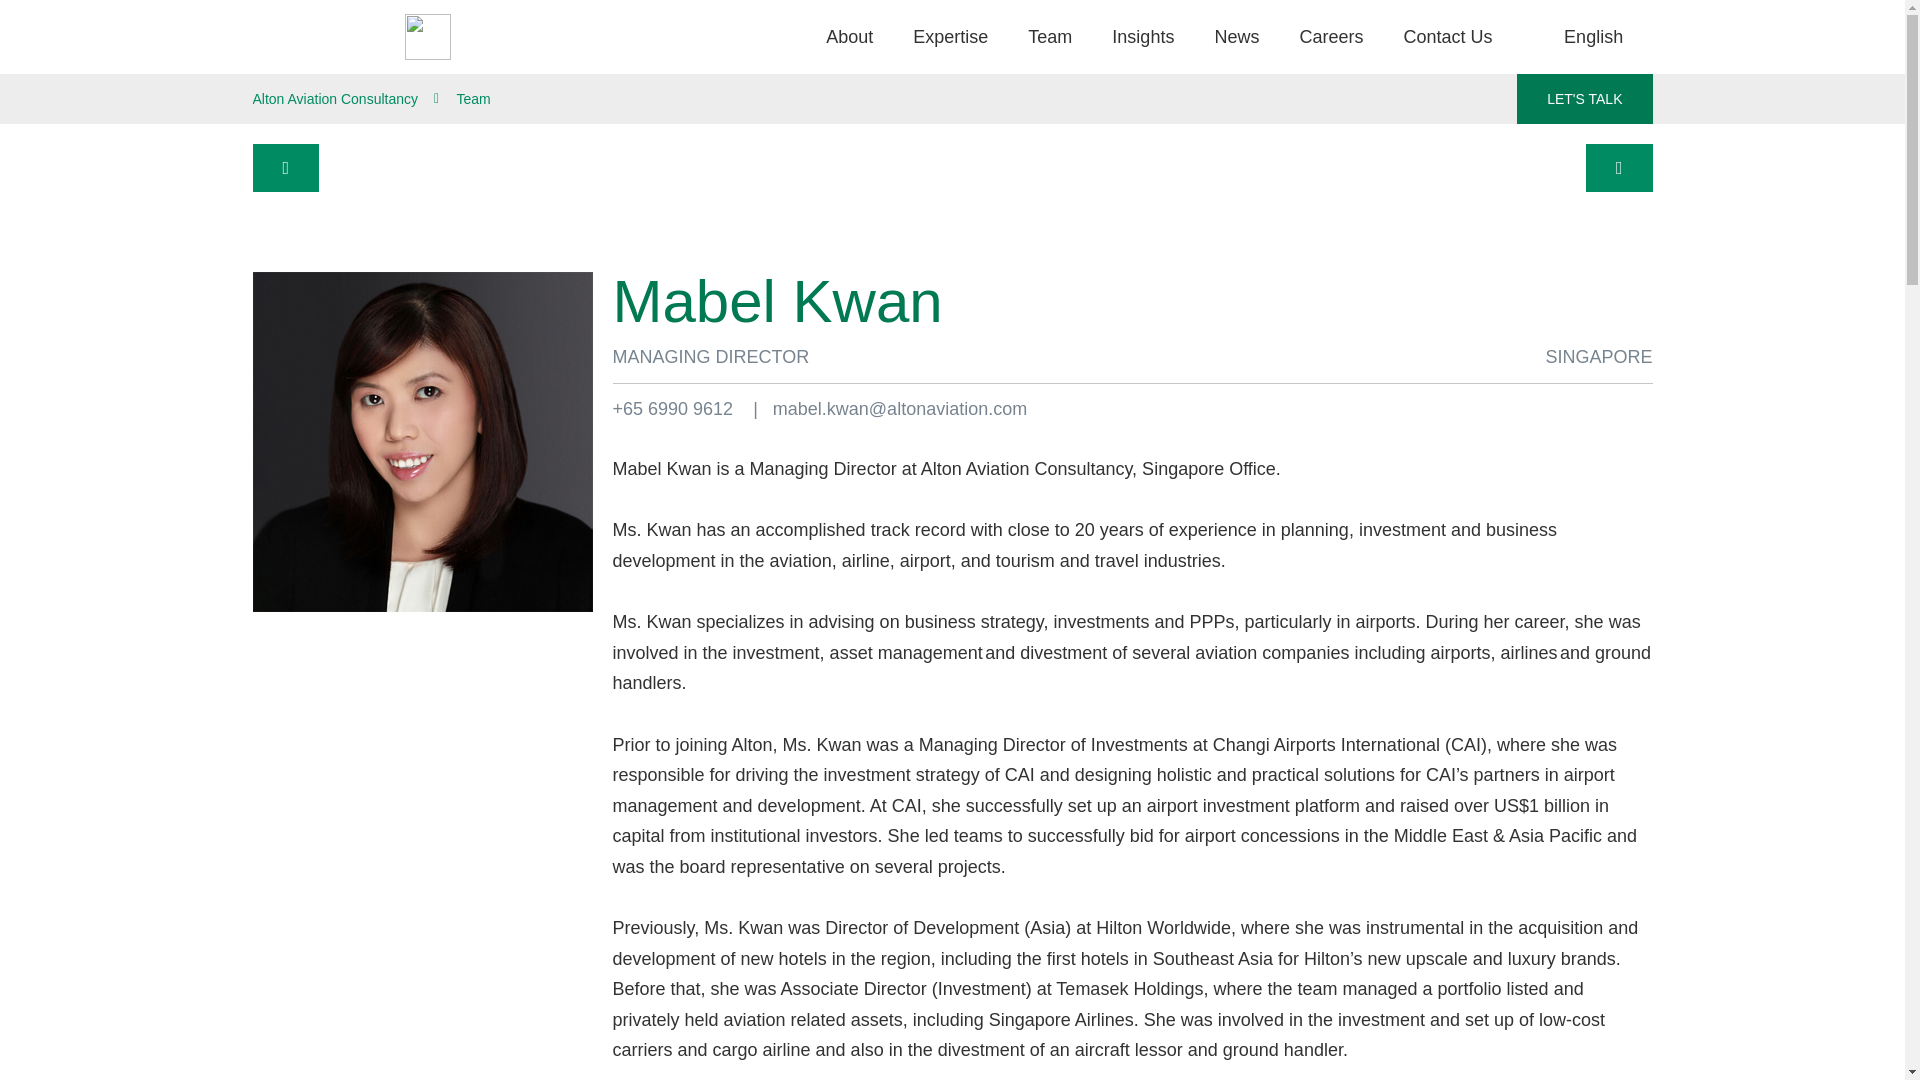 The image size is (1920, 1080). I want to click on Expertise, so click(950, 37).